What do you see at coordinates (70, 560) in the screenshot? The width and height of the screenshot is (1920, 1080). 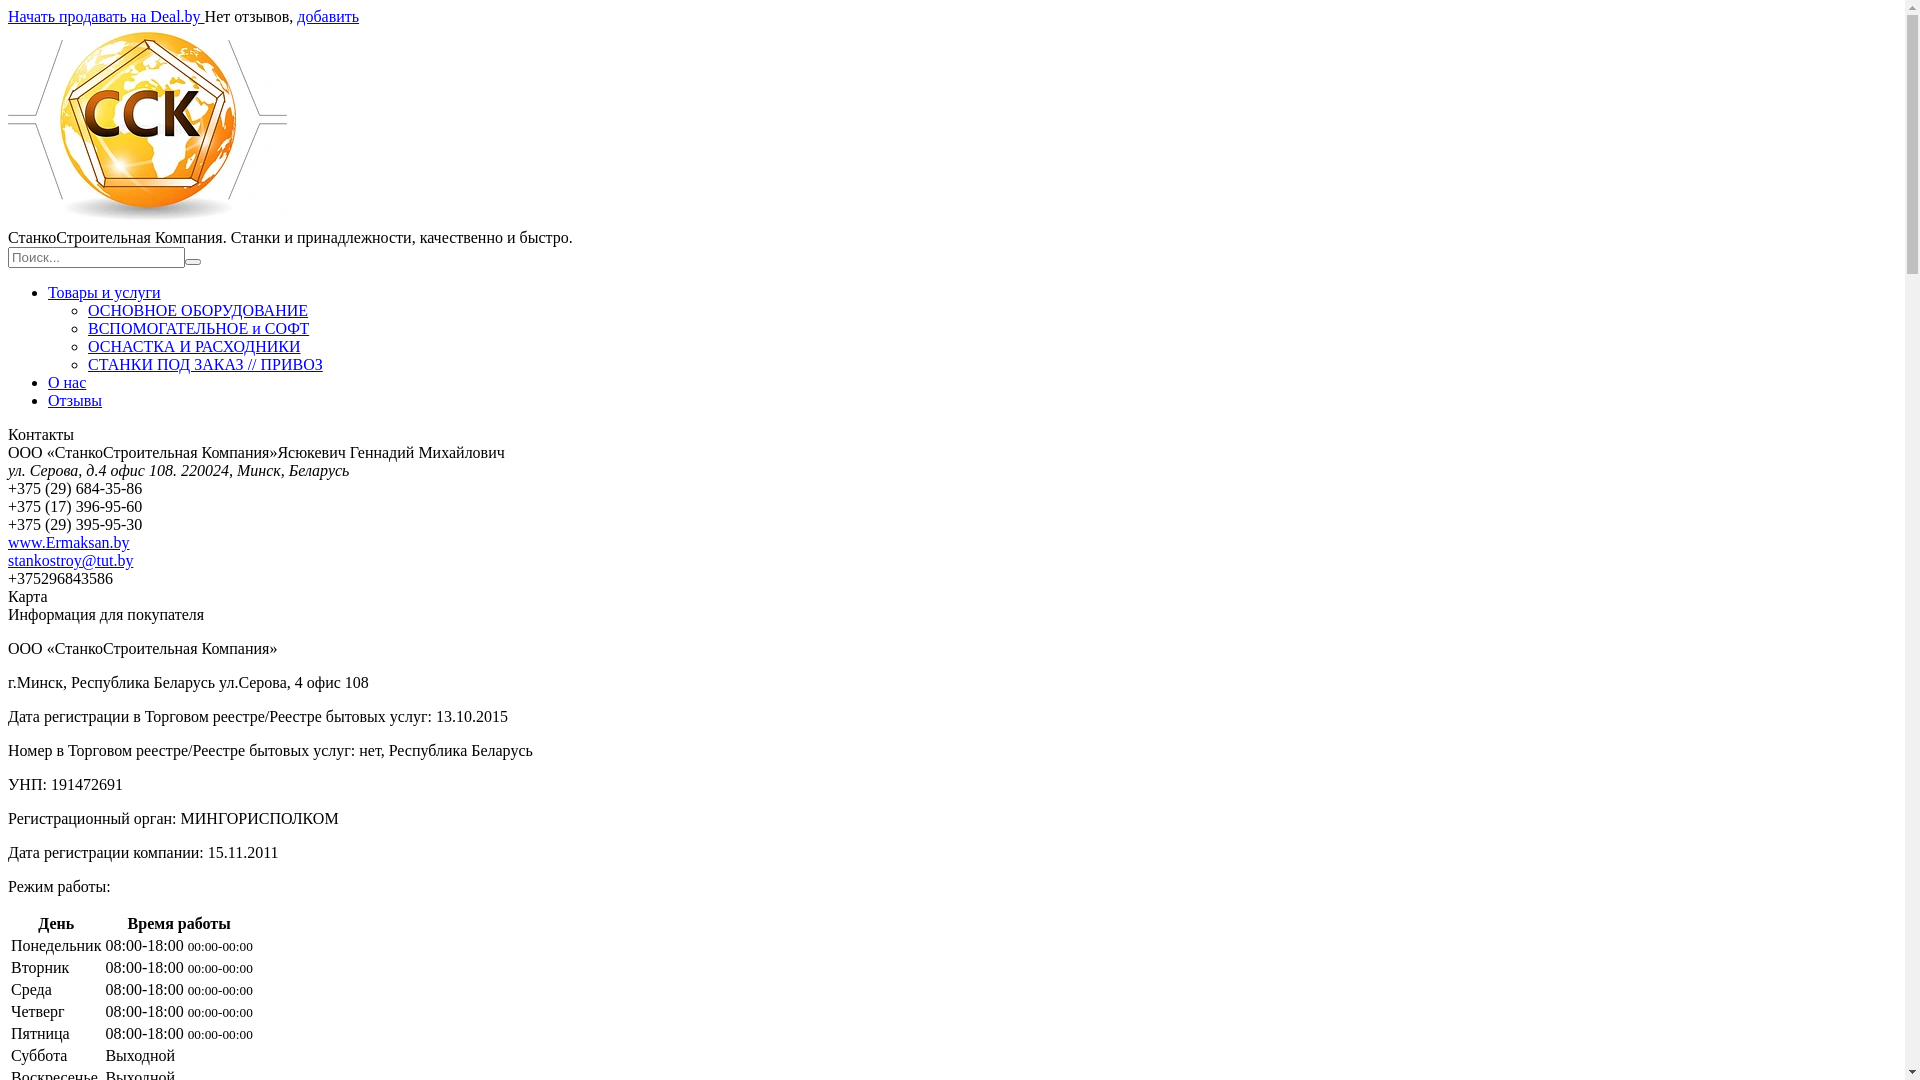 I see `stankostroy@tut.by` at bounding box center [70, 560].